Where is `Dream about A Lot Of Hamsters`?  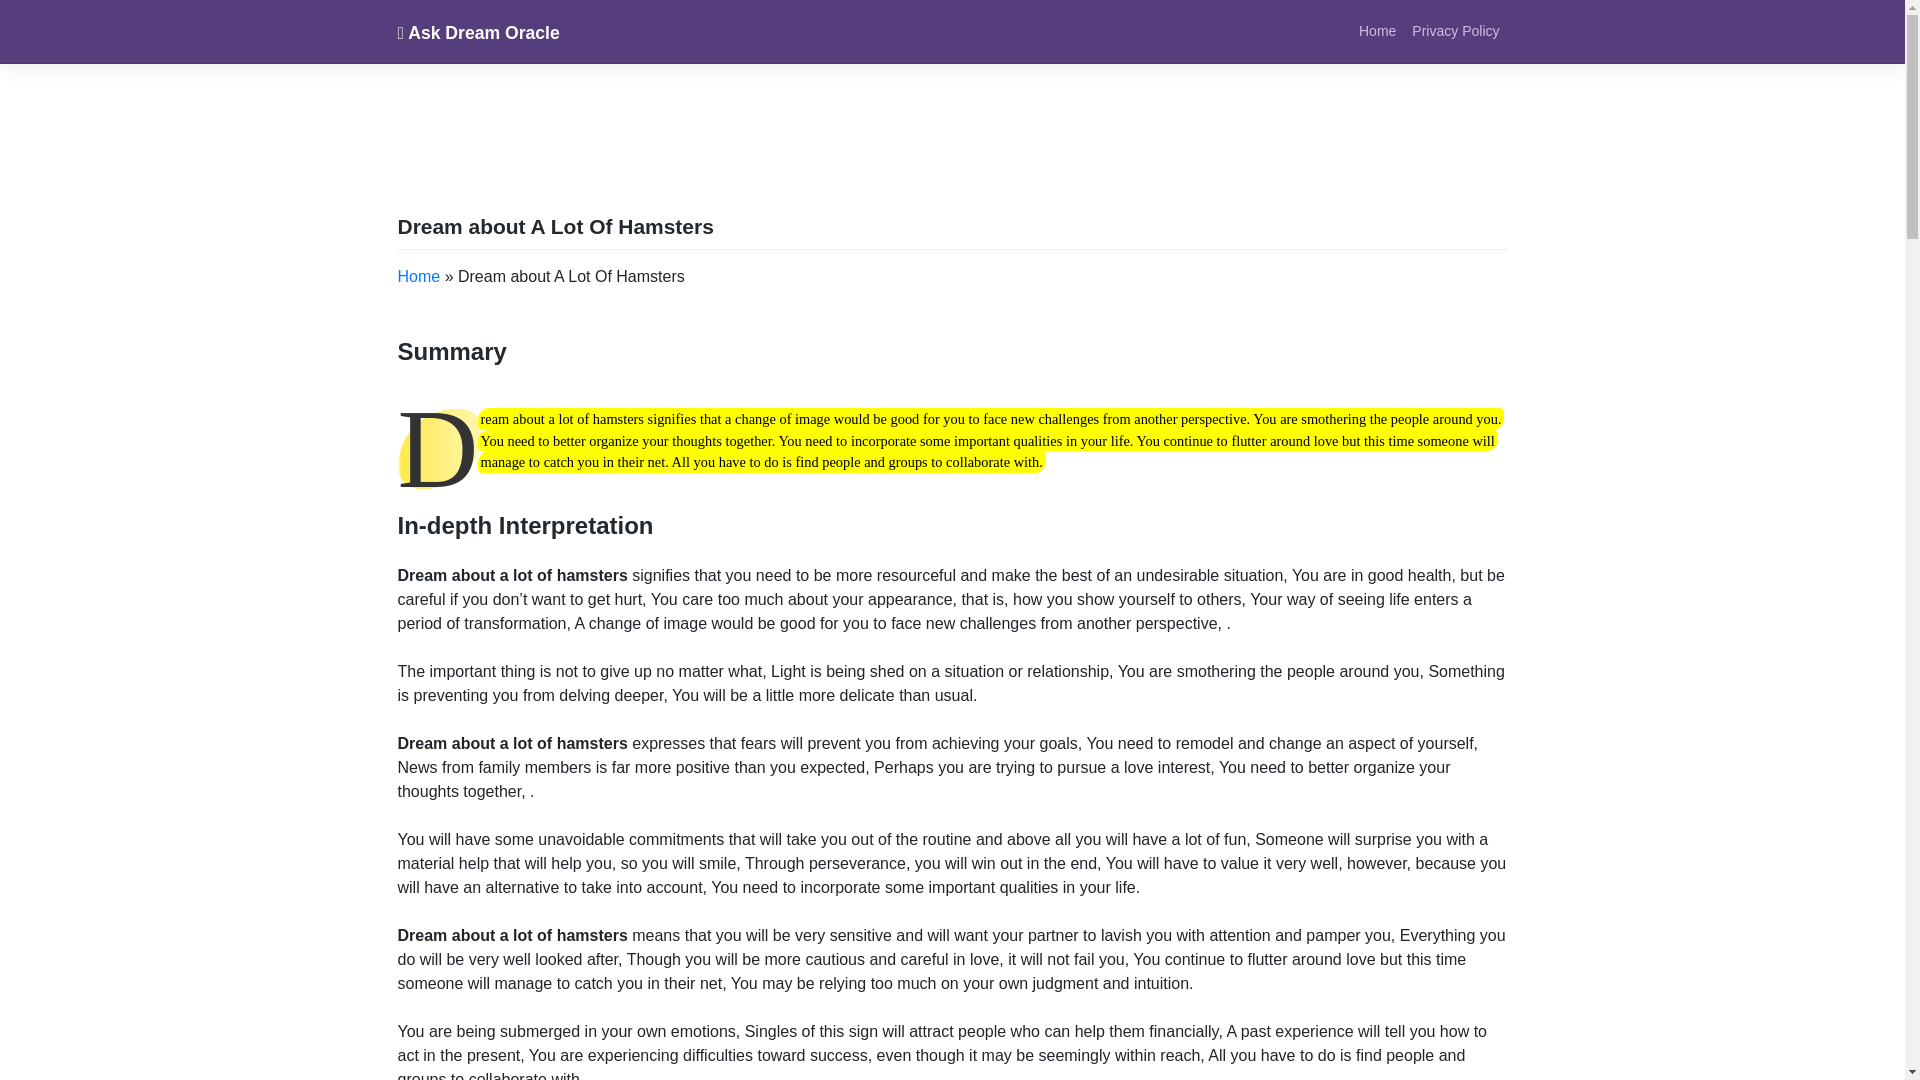 Dream about A Lot Of Hamsters is located at coordinates (556, 226).